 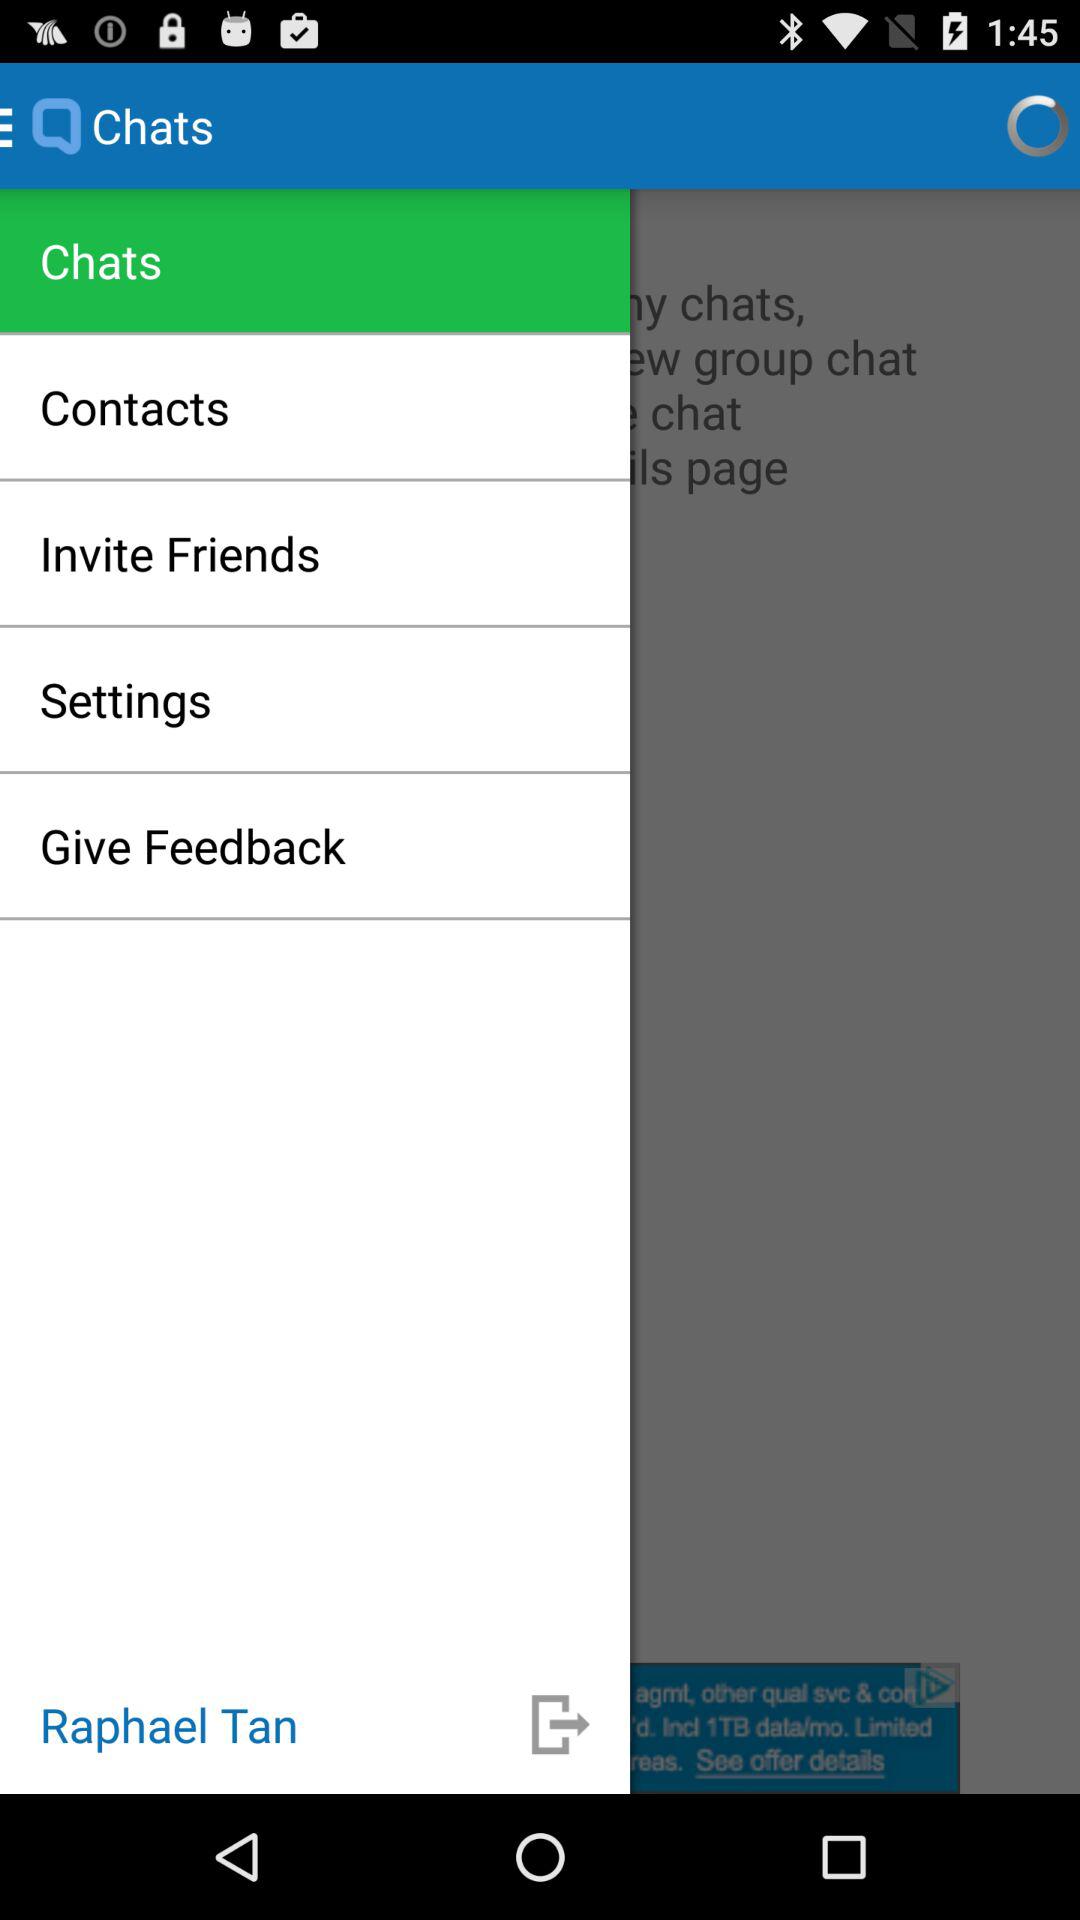 I want to click on expandable icon, so click(x=560, y=1724).